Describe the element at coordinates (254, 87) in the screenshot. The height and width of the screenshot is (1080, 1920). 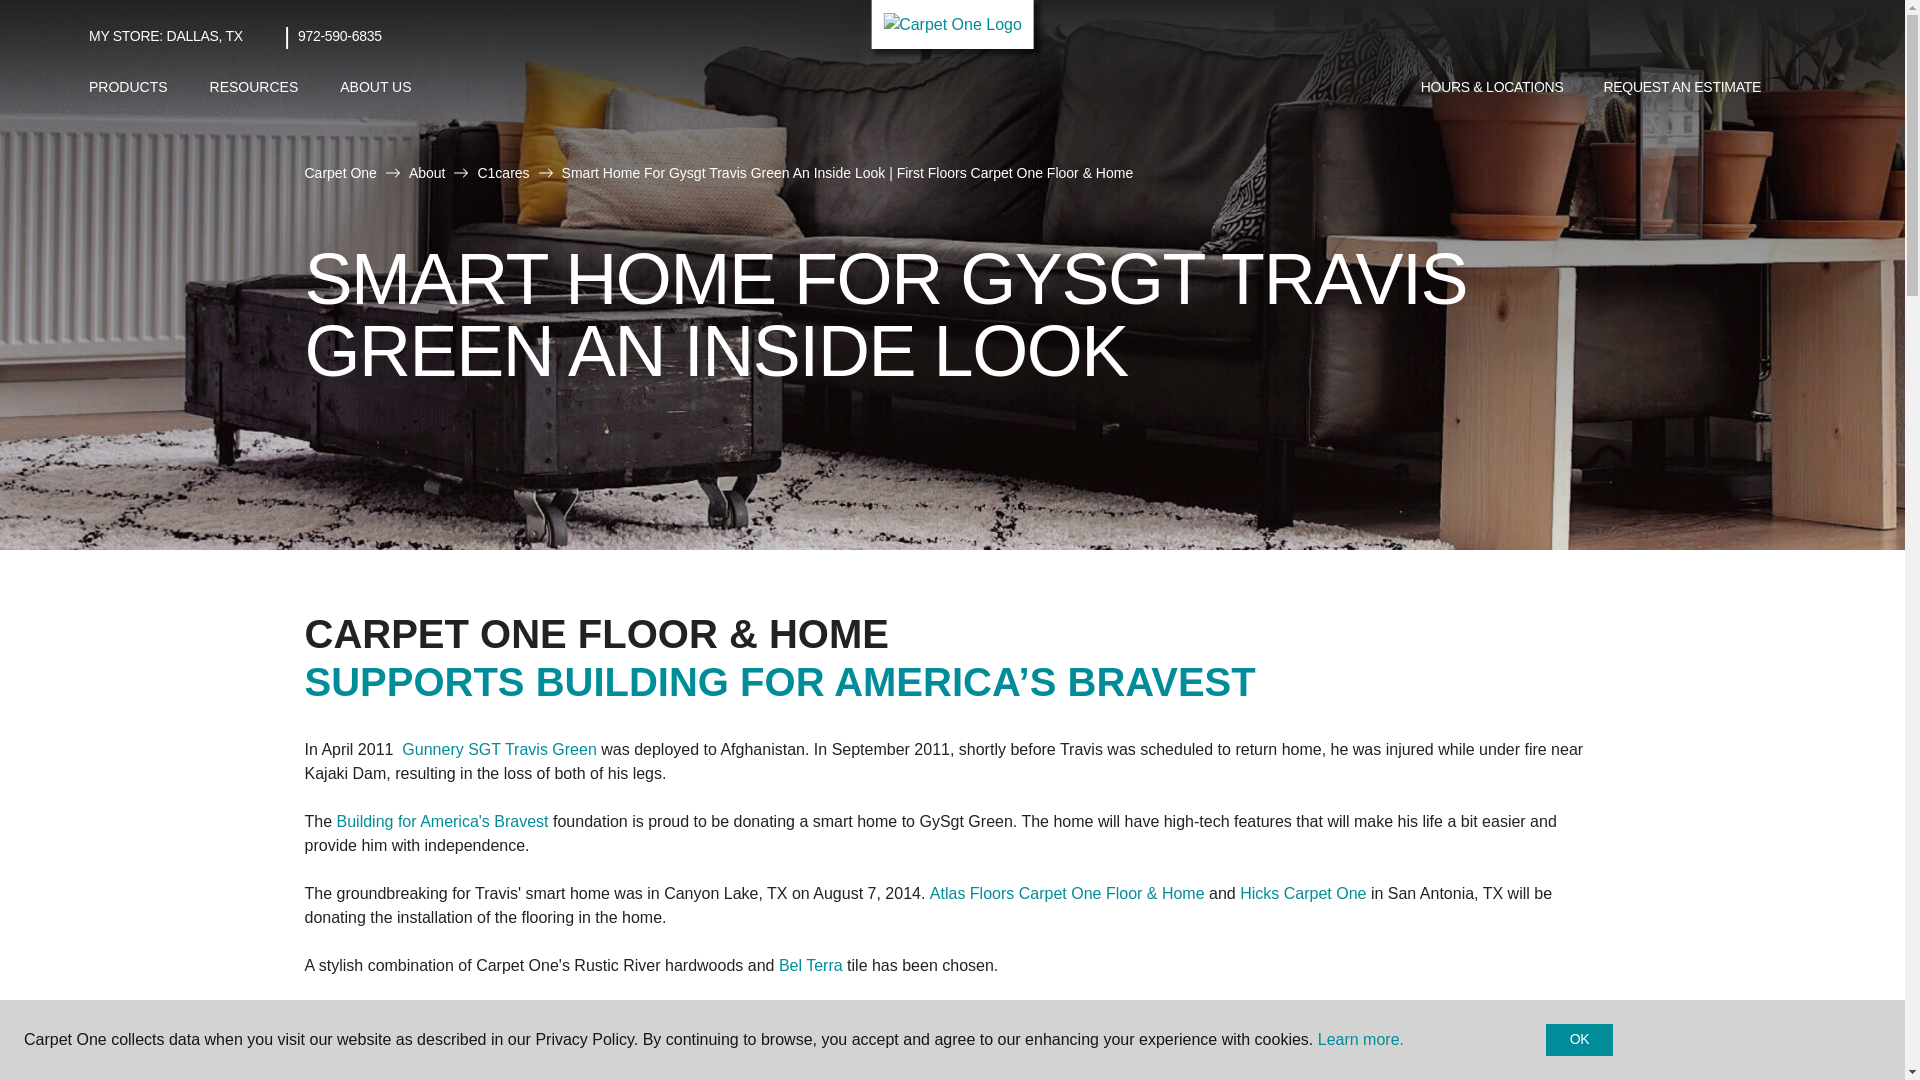
I see `RESOURCES` at that location.